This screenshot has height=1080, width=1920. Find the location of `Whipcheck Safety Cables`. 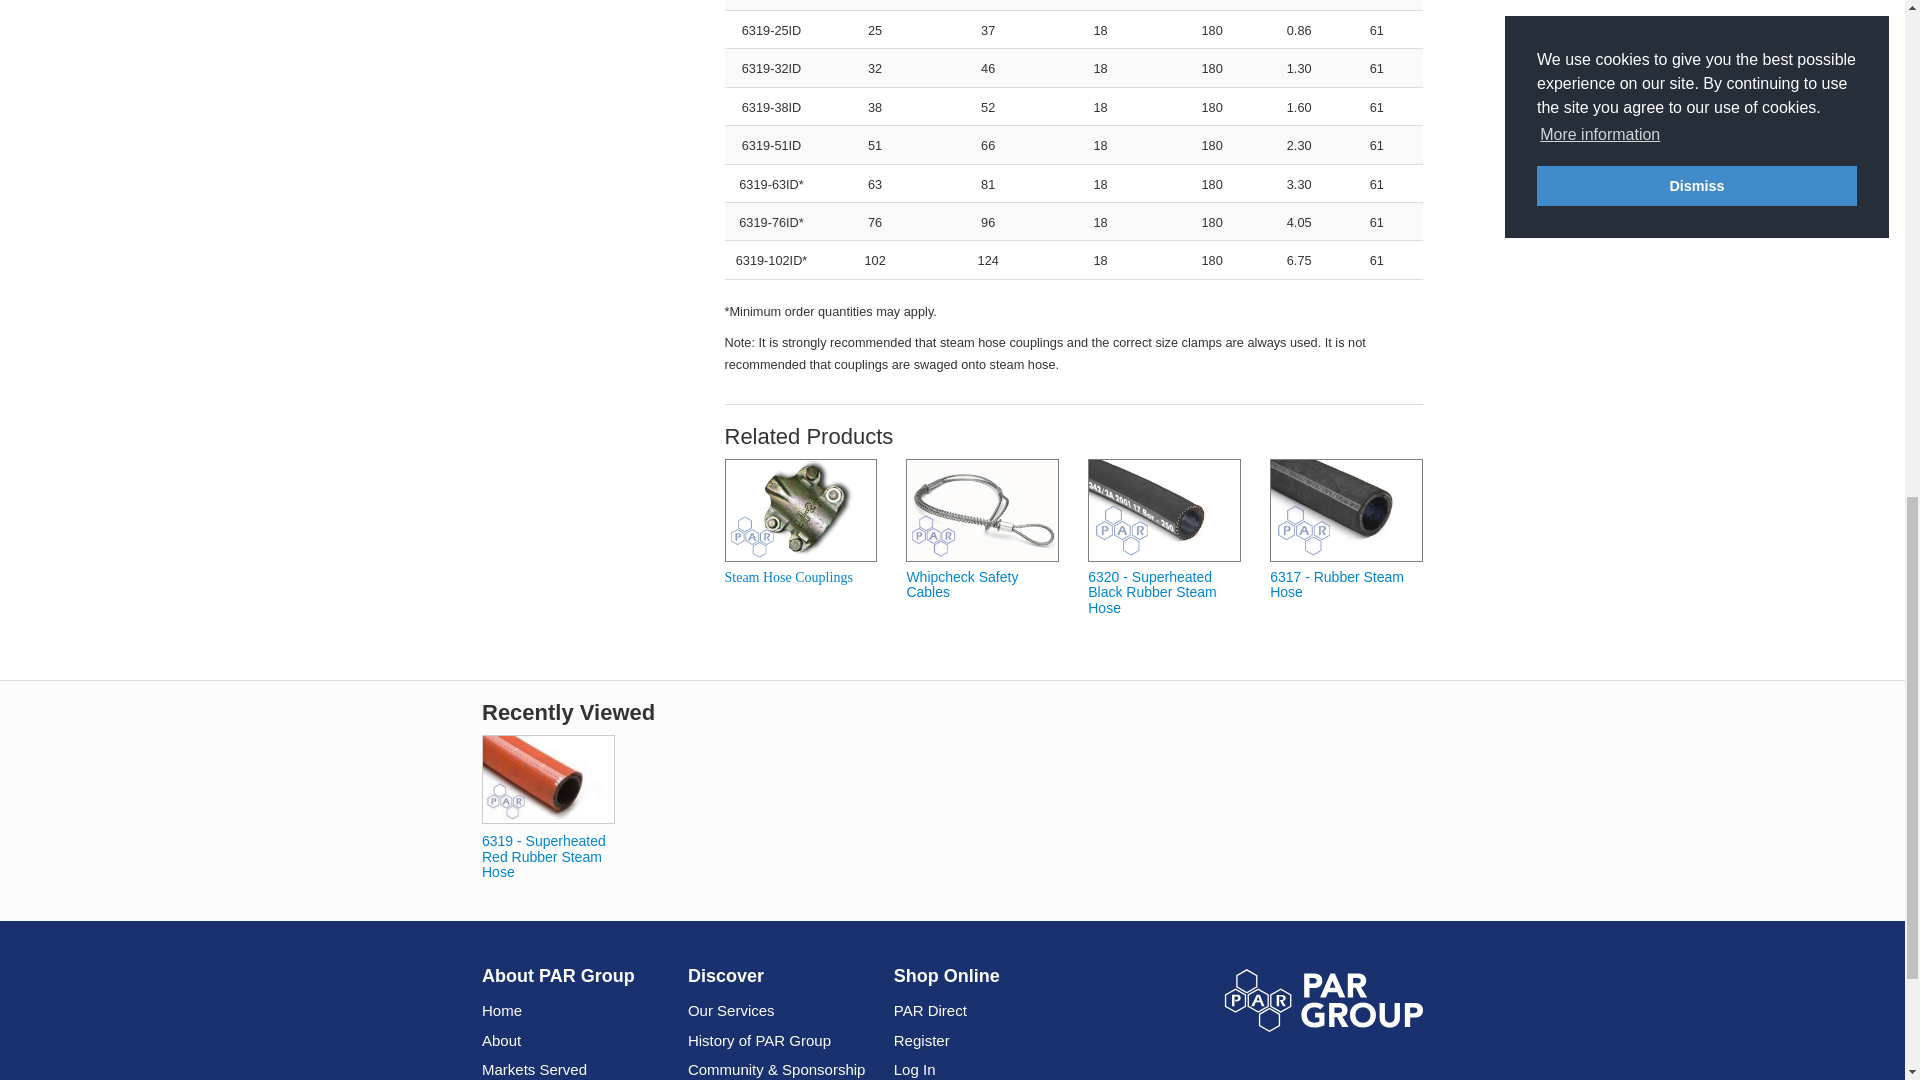

Whipcheck Safety Cables is located at coordinates (982, 510).